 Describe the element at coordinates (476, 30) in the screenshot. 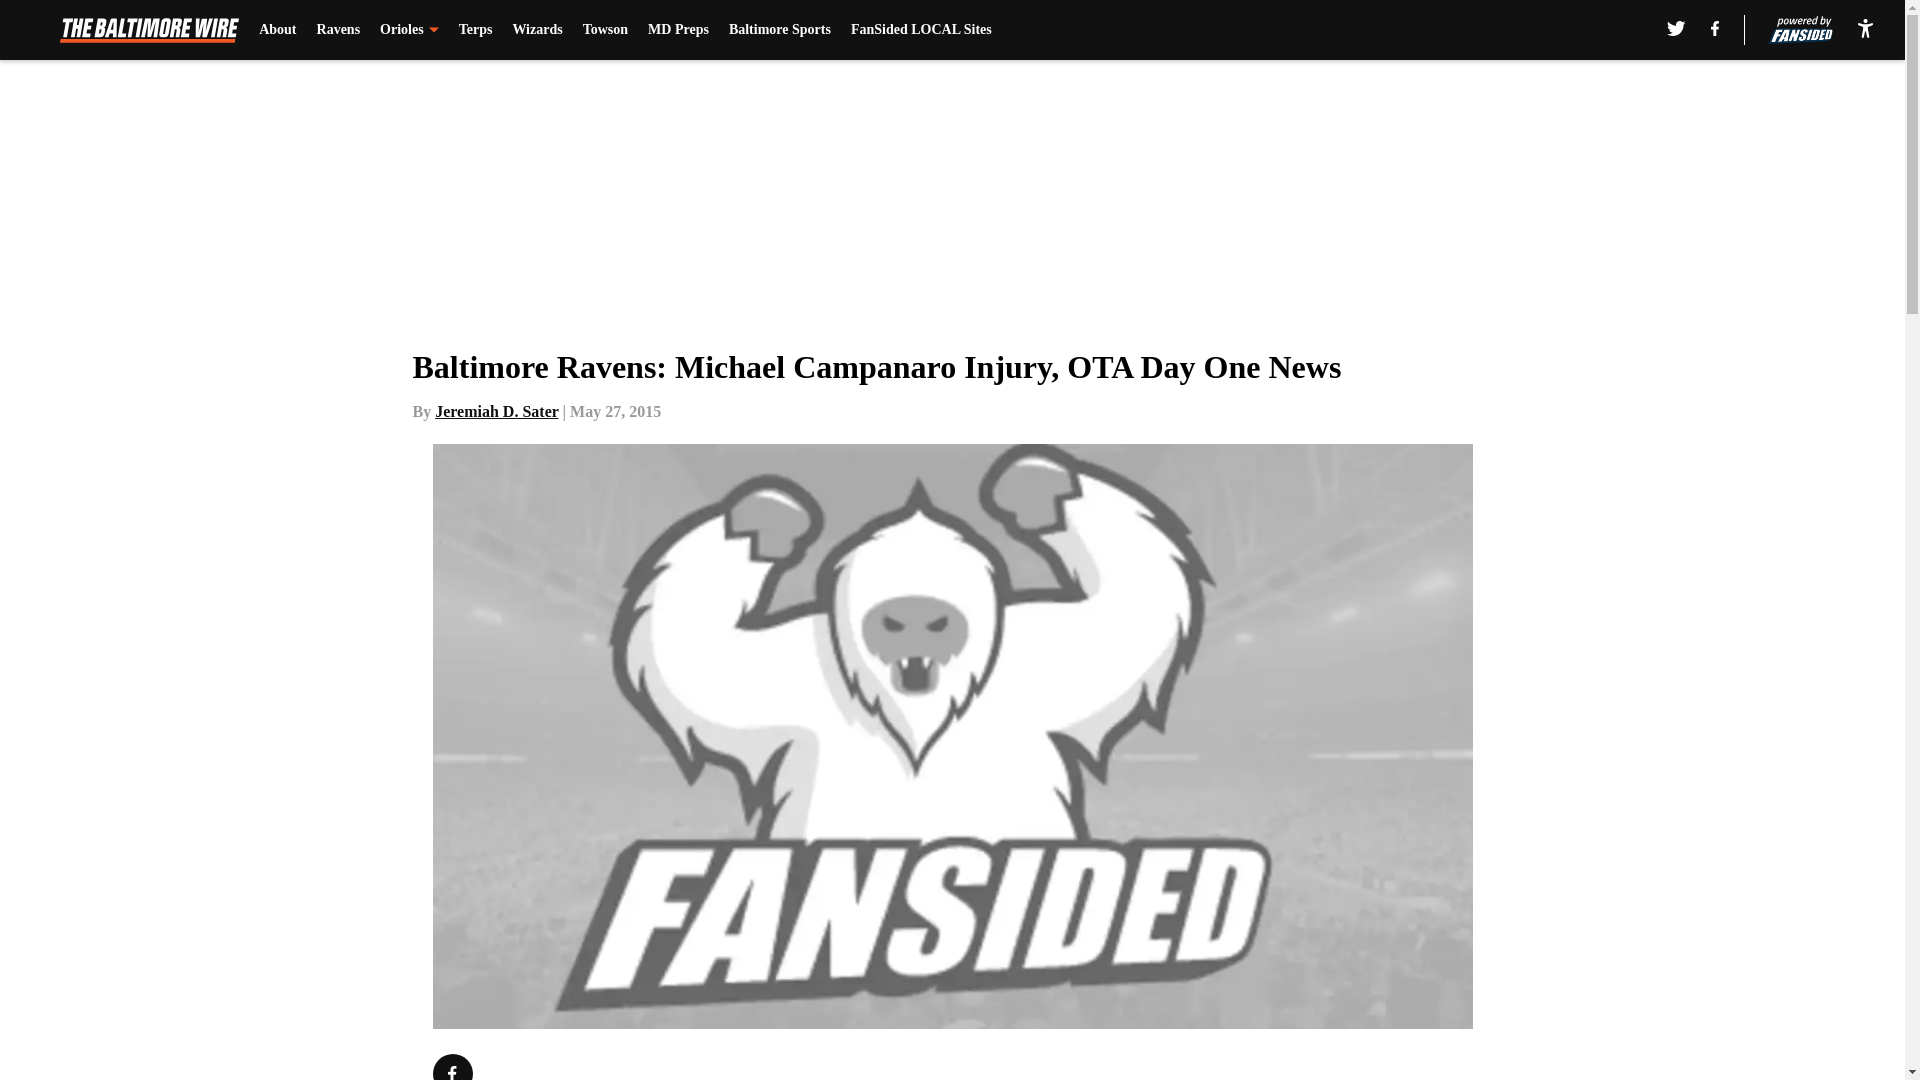

I see `Terps` at that location.